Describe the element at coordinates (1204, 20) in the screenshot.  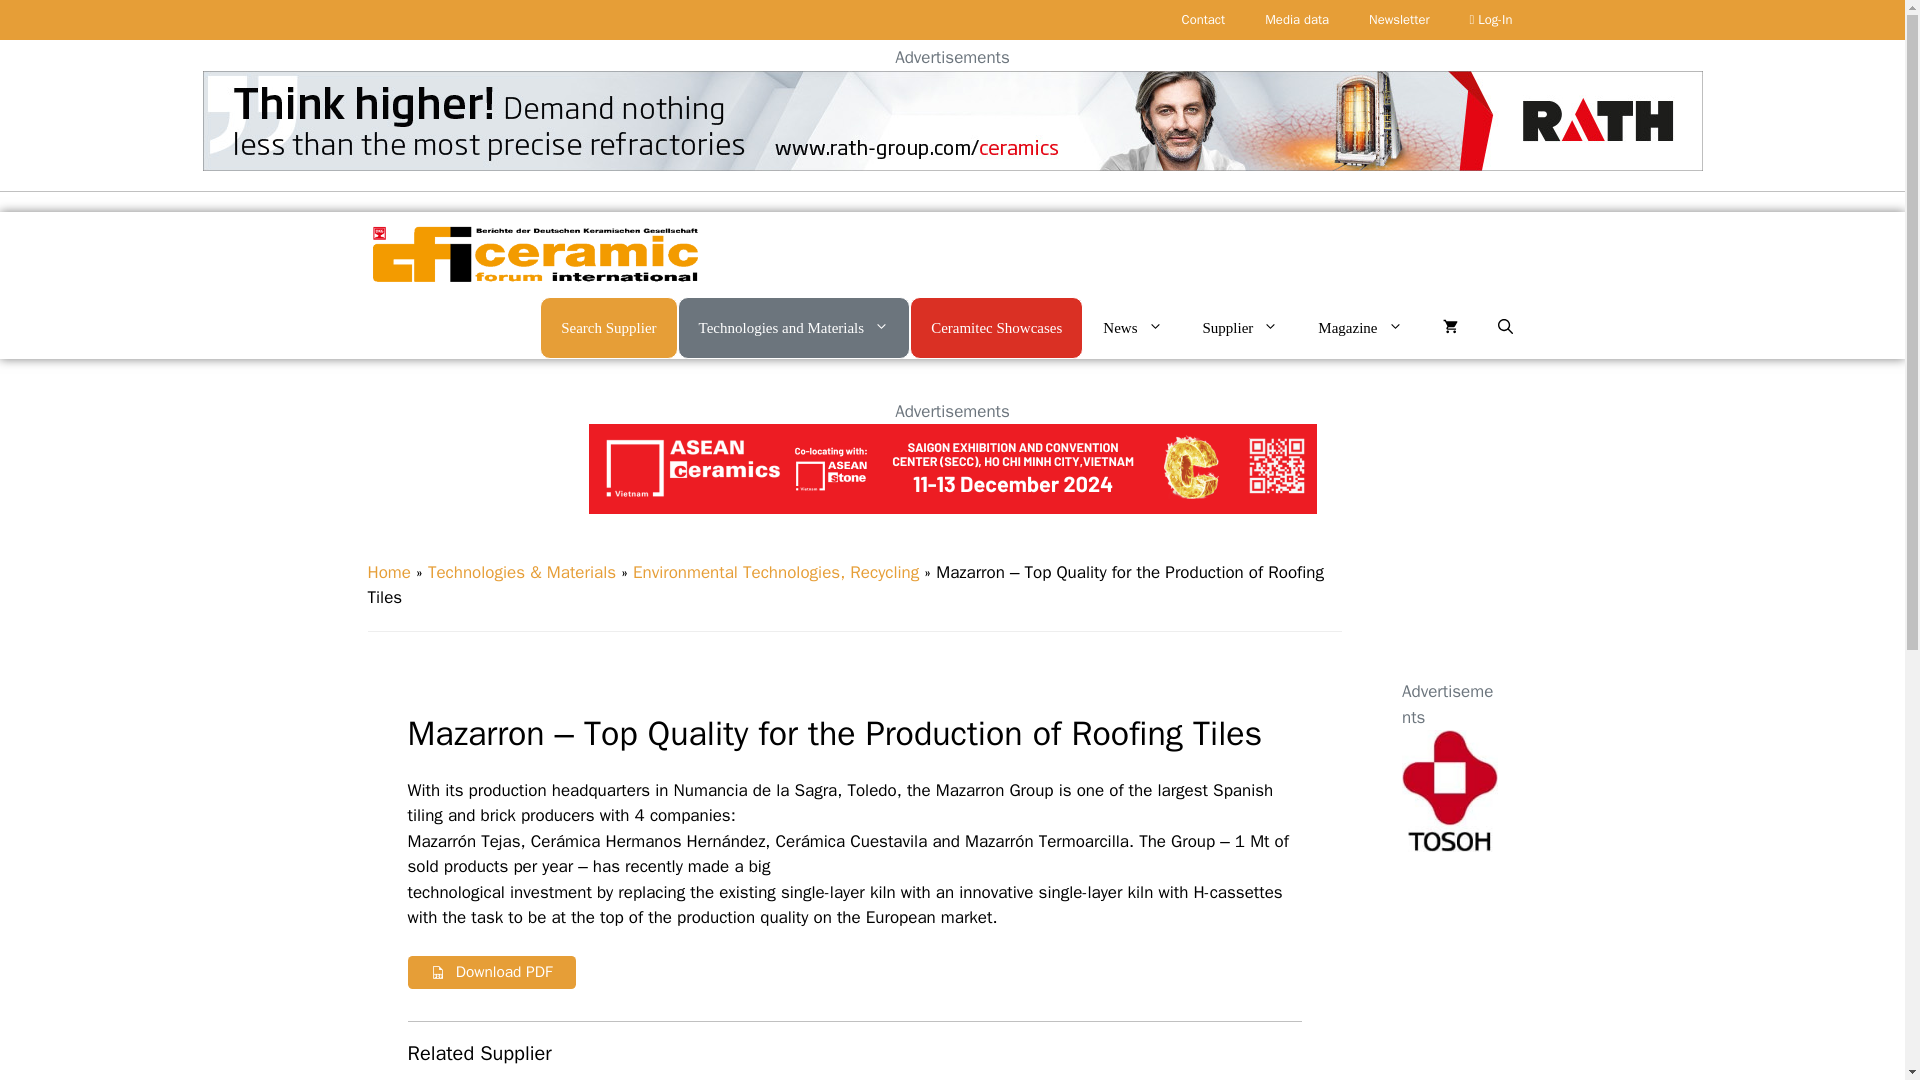
I see `Contact` at that location.